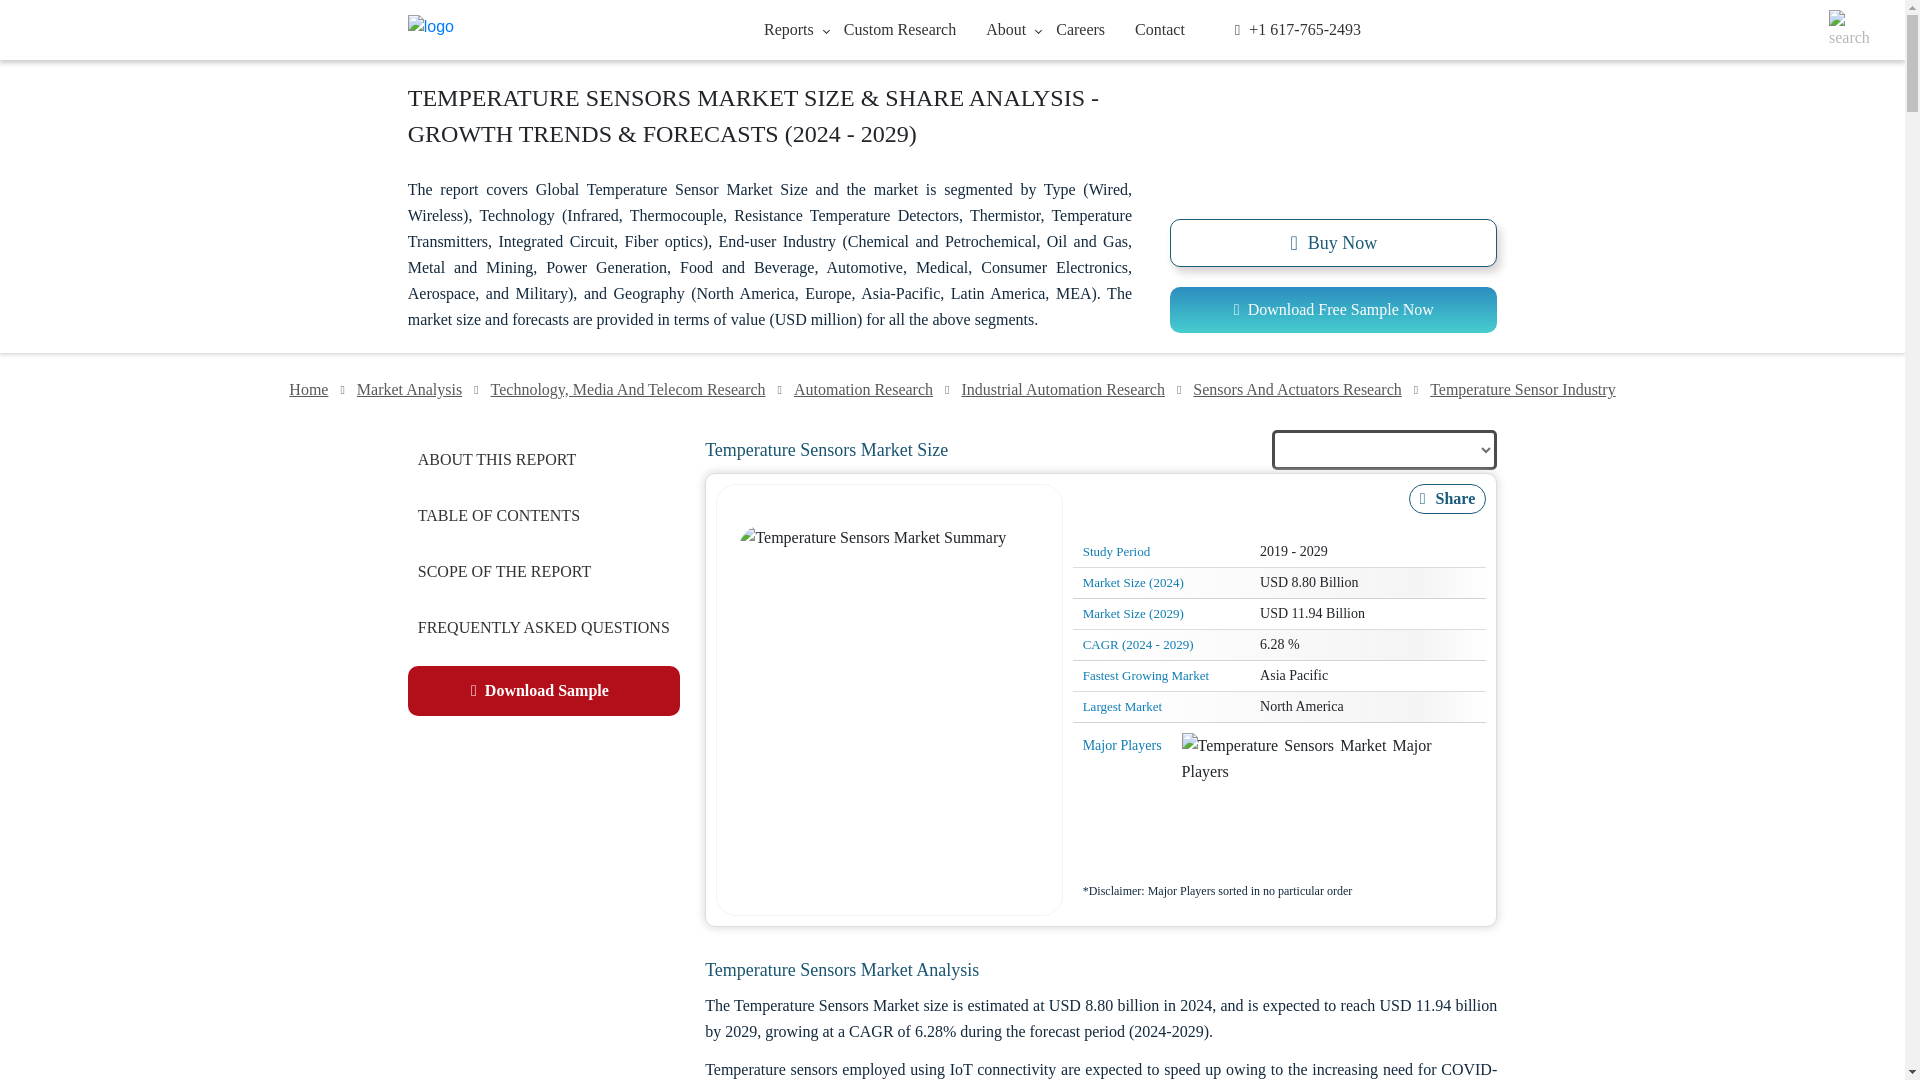  I want to click on About, so click(1006, 28).